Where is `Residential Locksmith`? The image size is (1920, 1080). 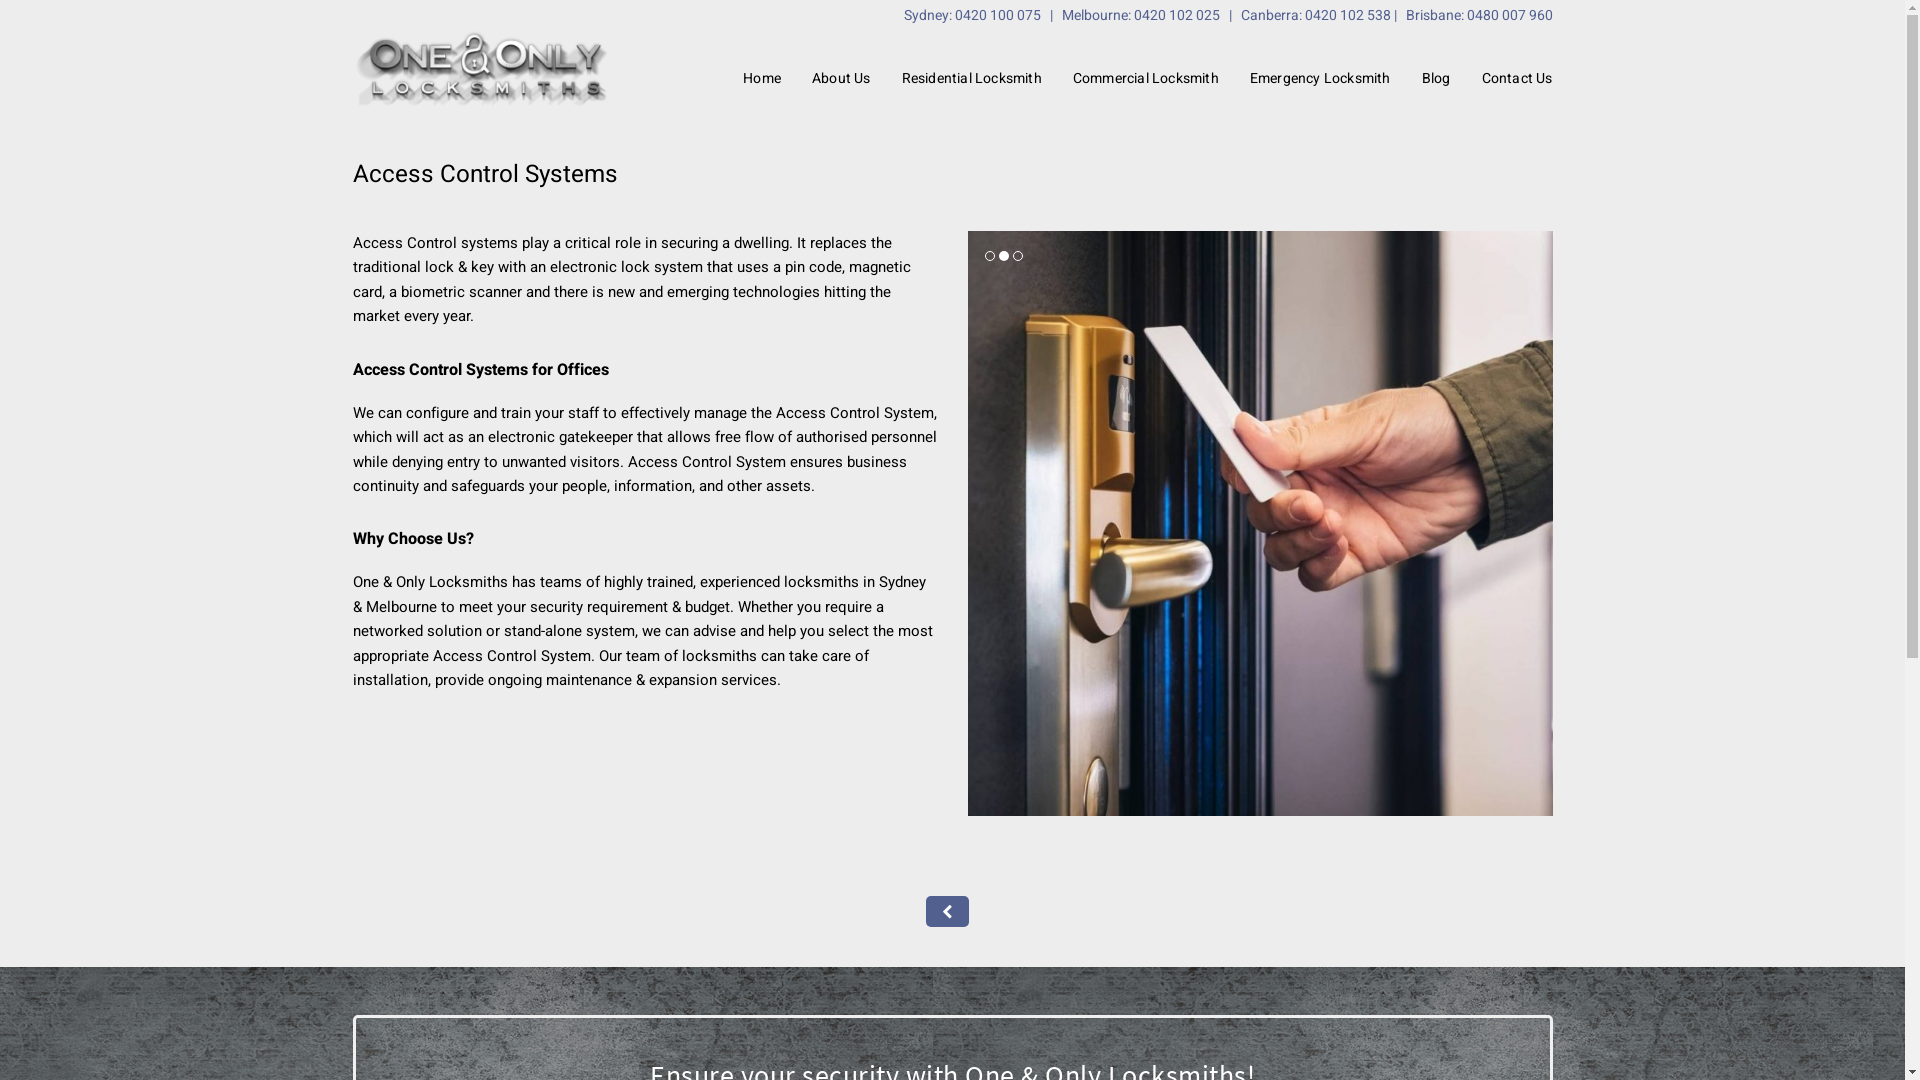
Residential Locksmith is located at coordinates (972, 78).